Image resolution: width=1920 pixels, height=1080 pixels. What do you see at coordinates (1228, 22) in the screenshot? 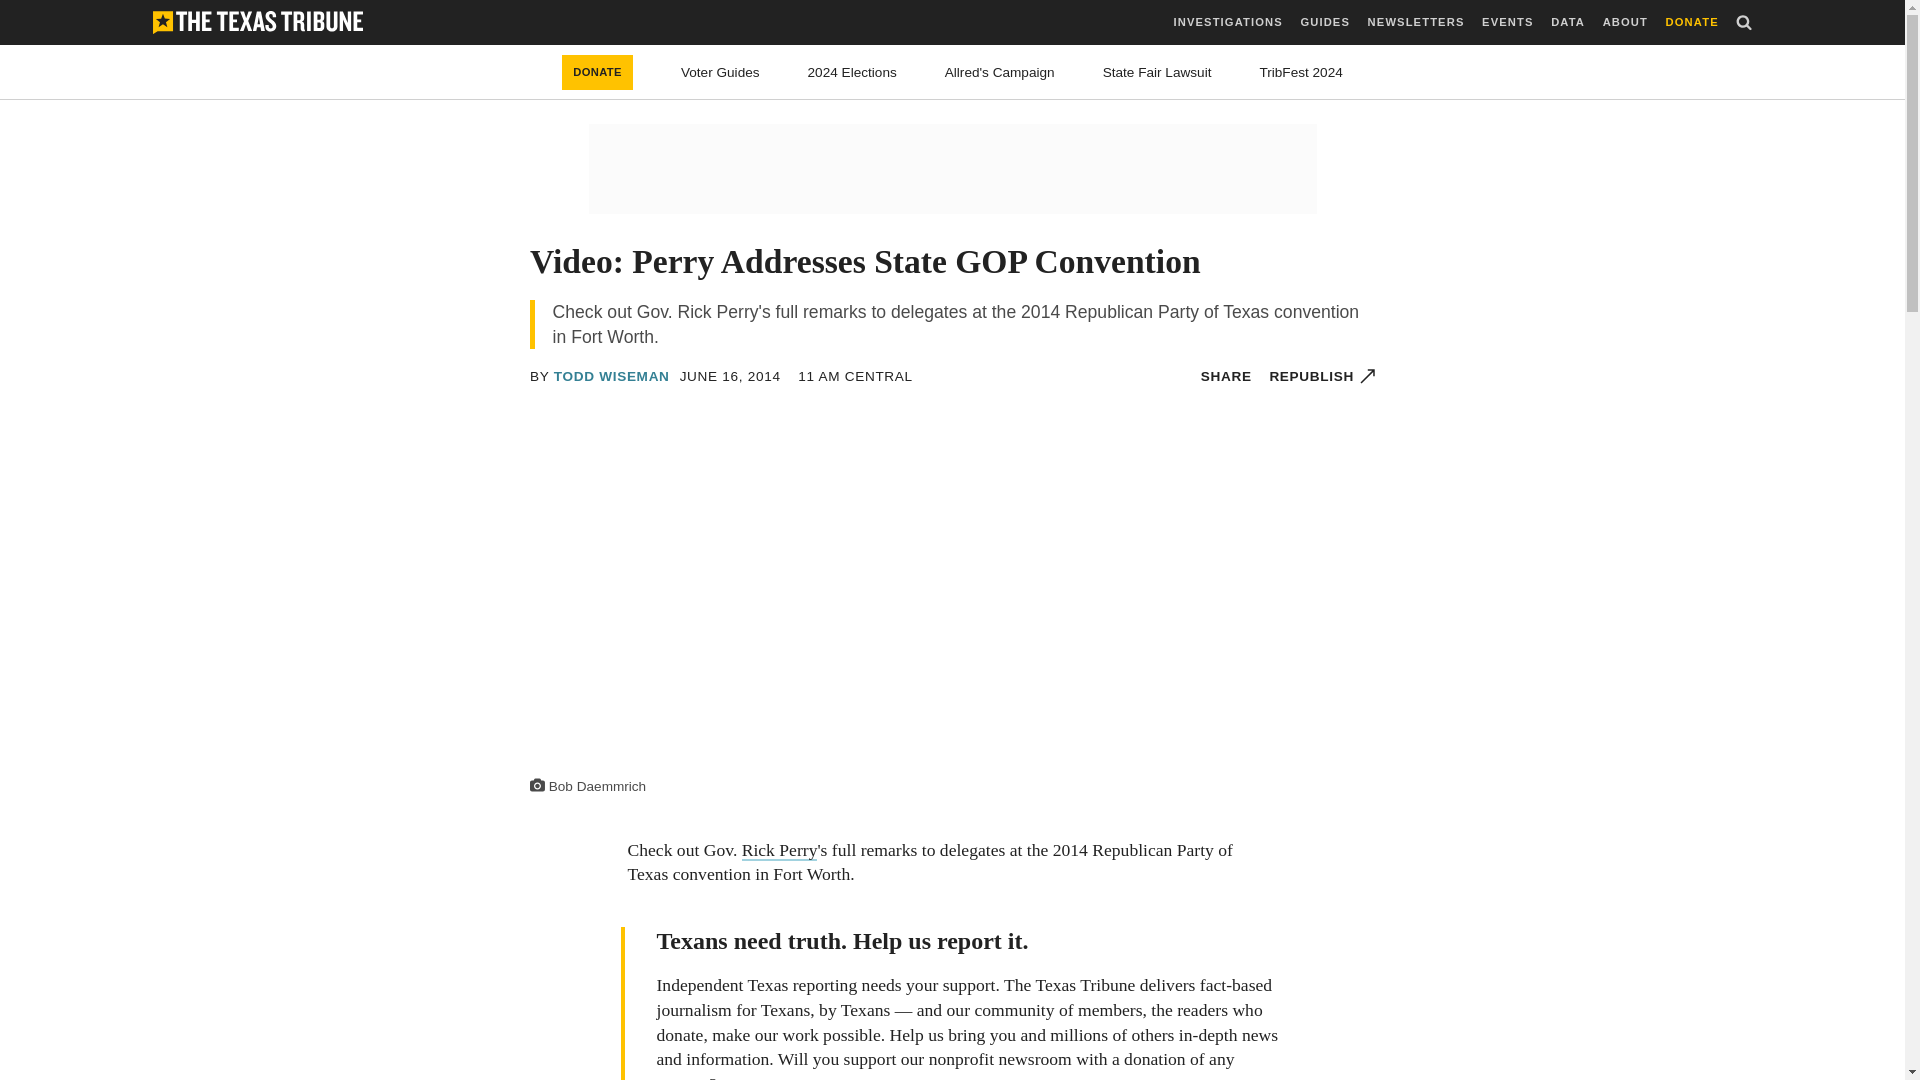
I see `INVESTIGATIONS` at bounding box center [1228, 22].